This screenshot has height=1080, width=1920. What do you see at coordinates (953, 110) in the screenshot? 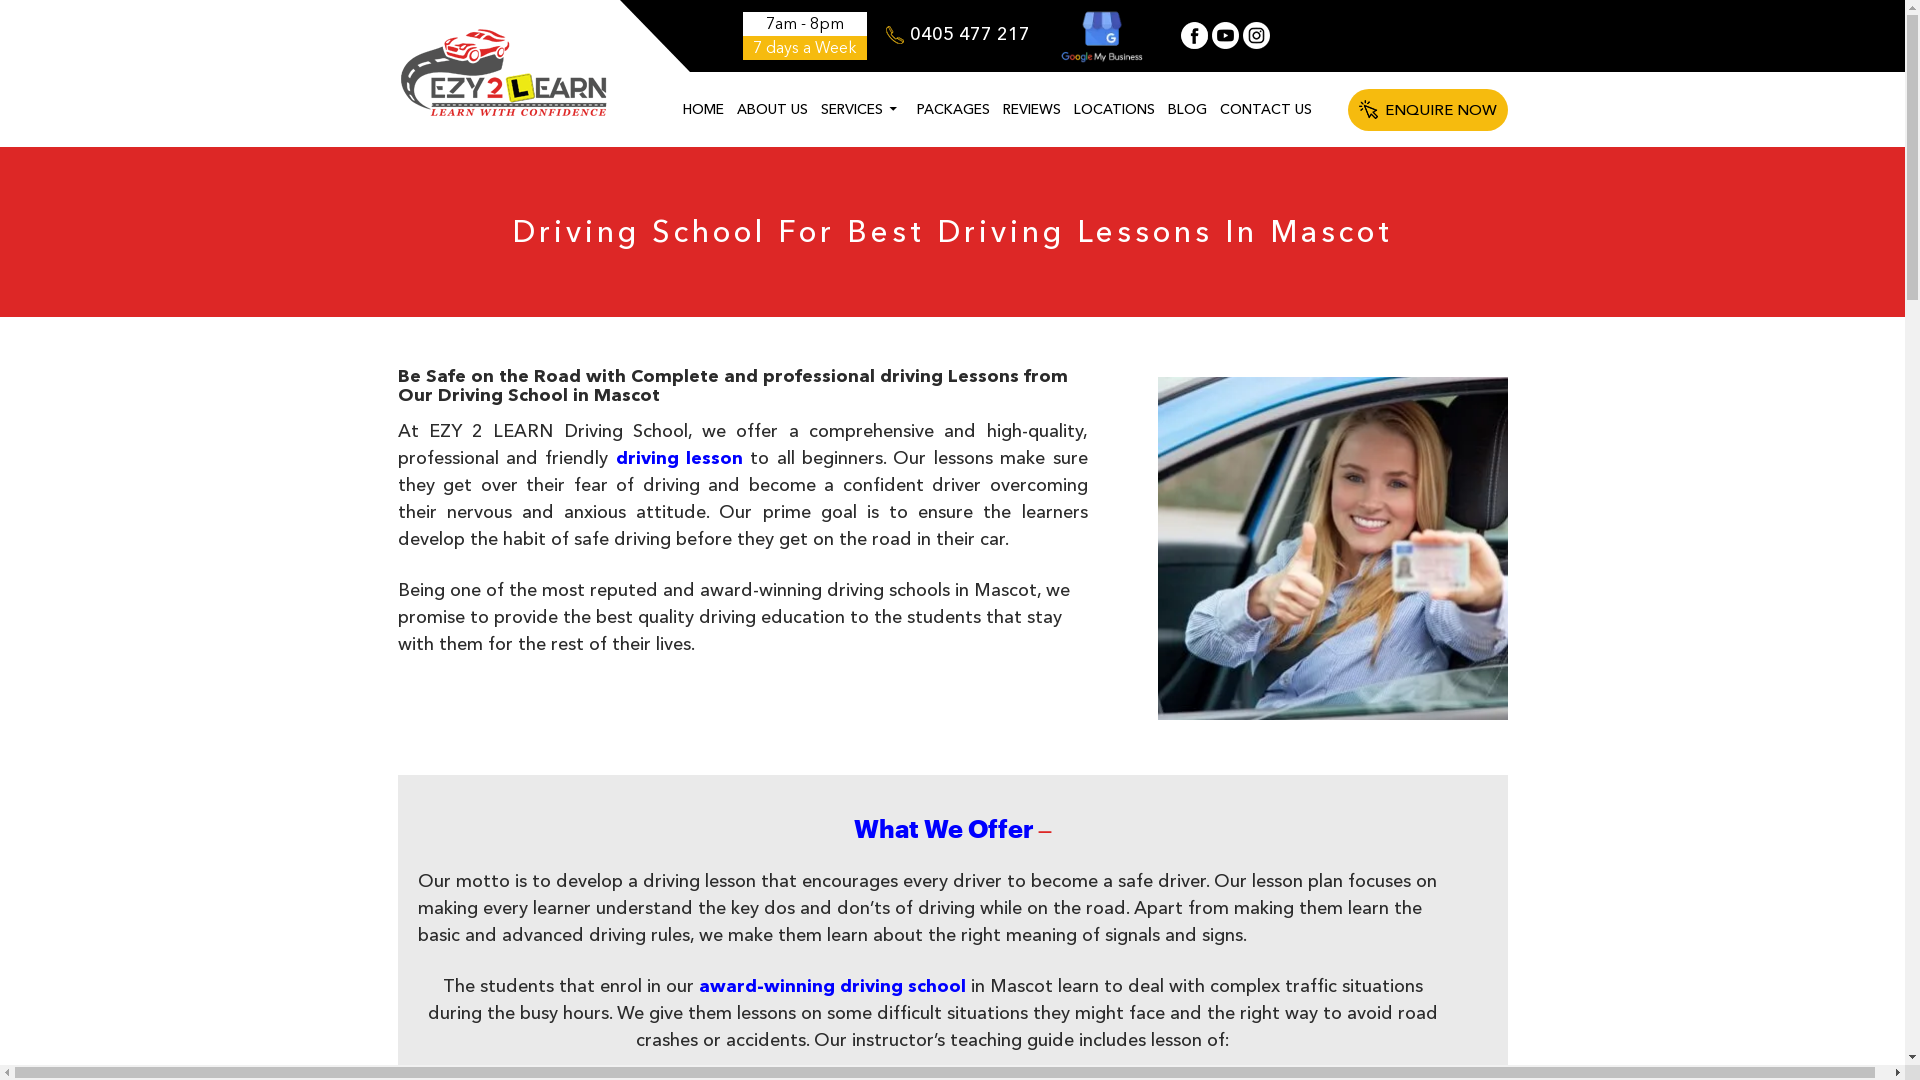
I see `PACKAGES` at bounding box center [953, 110].